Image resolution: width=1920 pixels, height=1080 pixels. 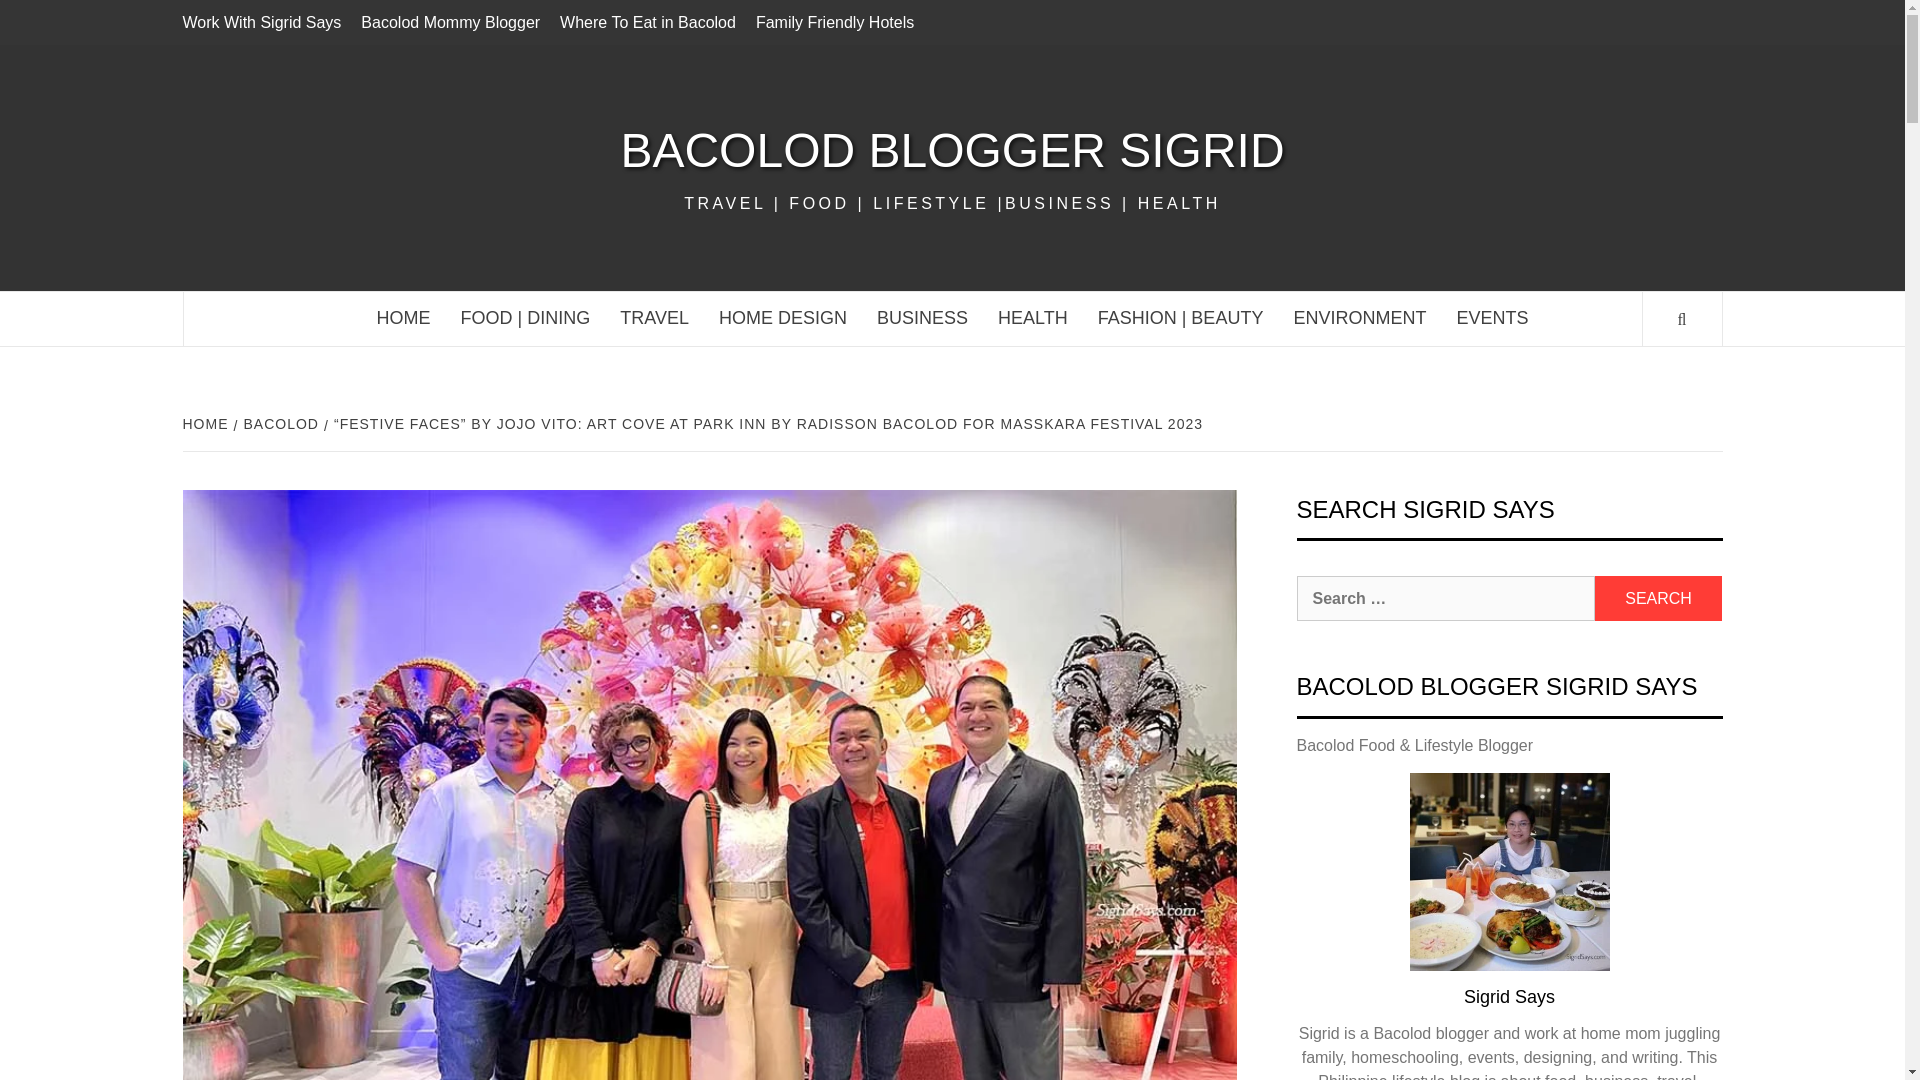 I want to click on Search, so click(x=1658, y=598).